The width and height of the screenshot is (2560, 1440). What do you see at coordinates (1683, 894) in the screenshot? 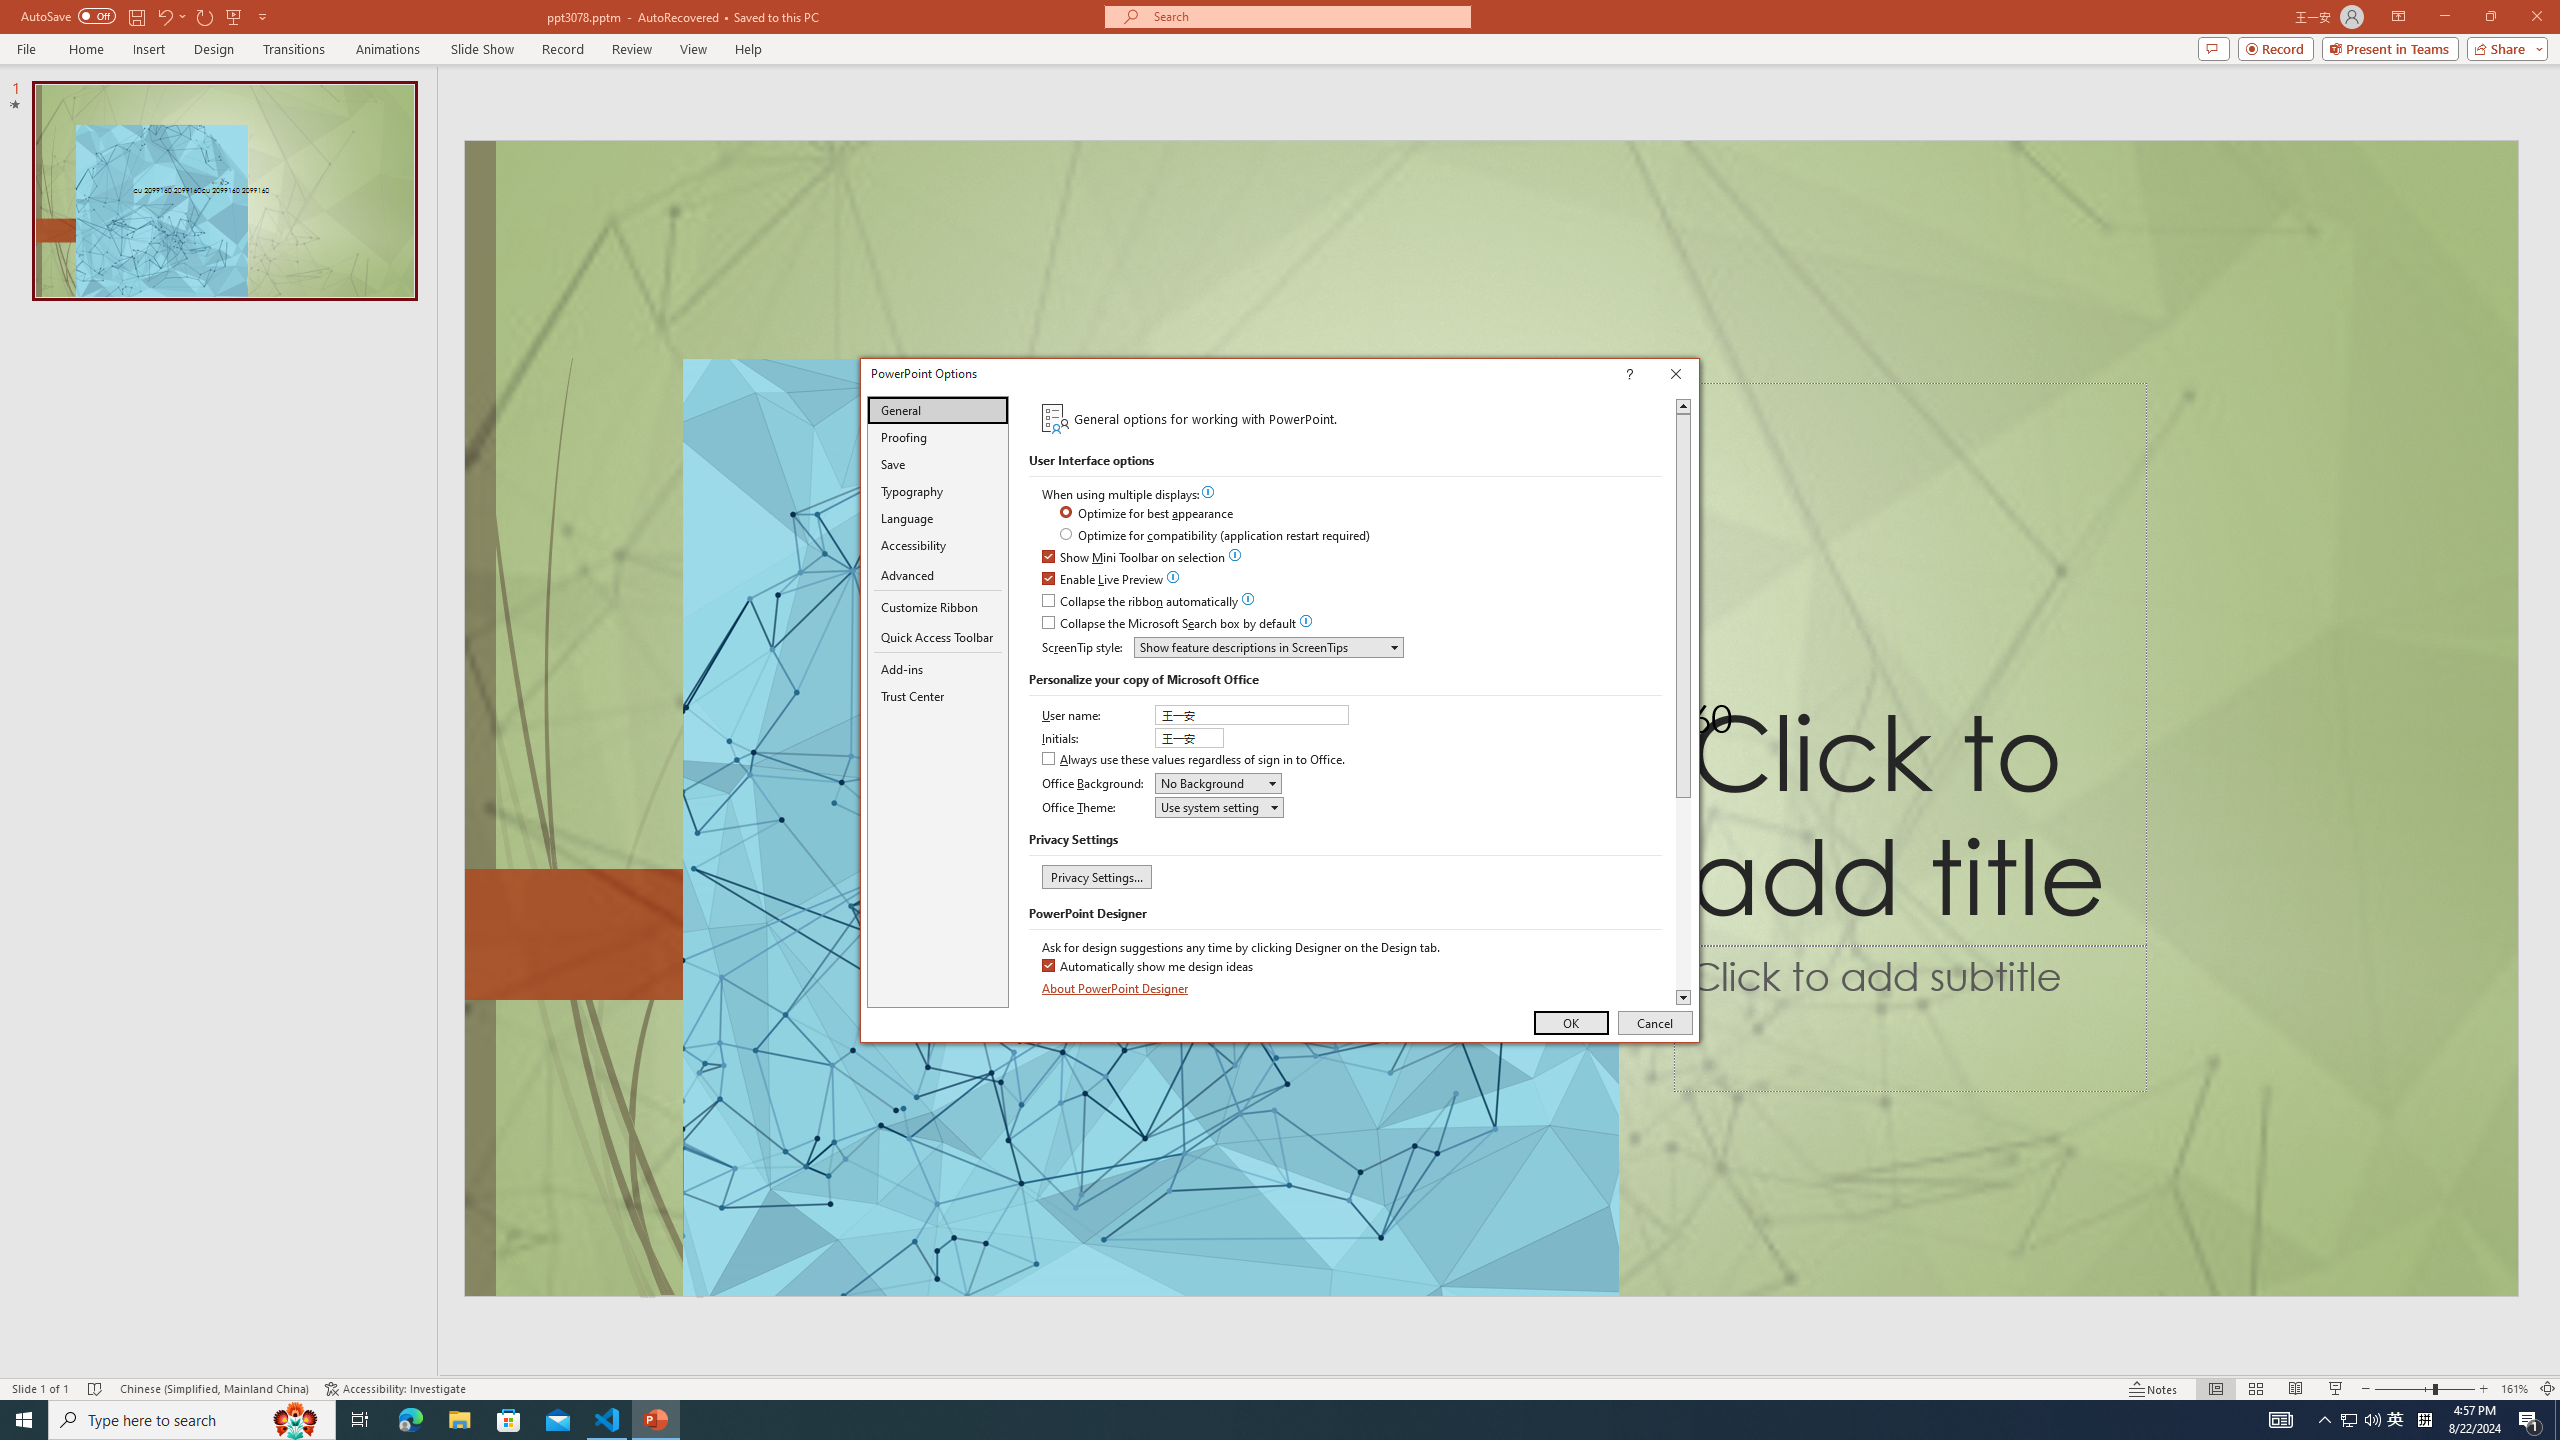
I see `Page down` at bounding box center [1683, 894].